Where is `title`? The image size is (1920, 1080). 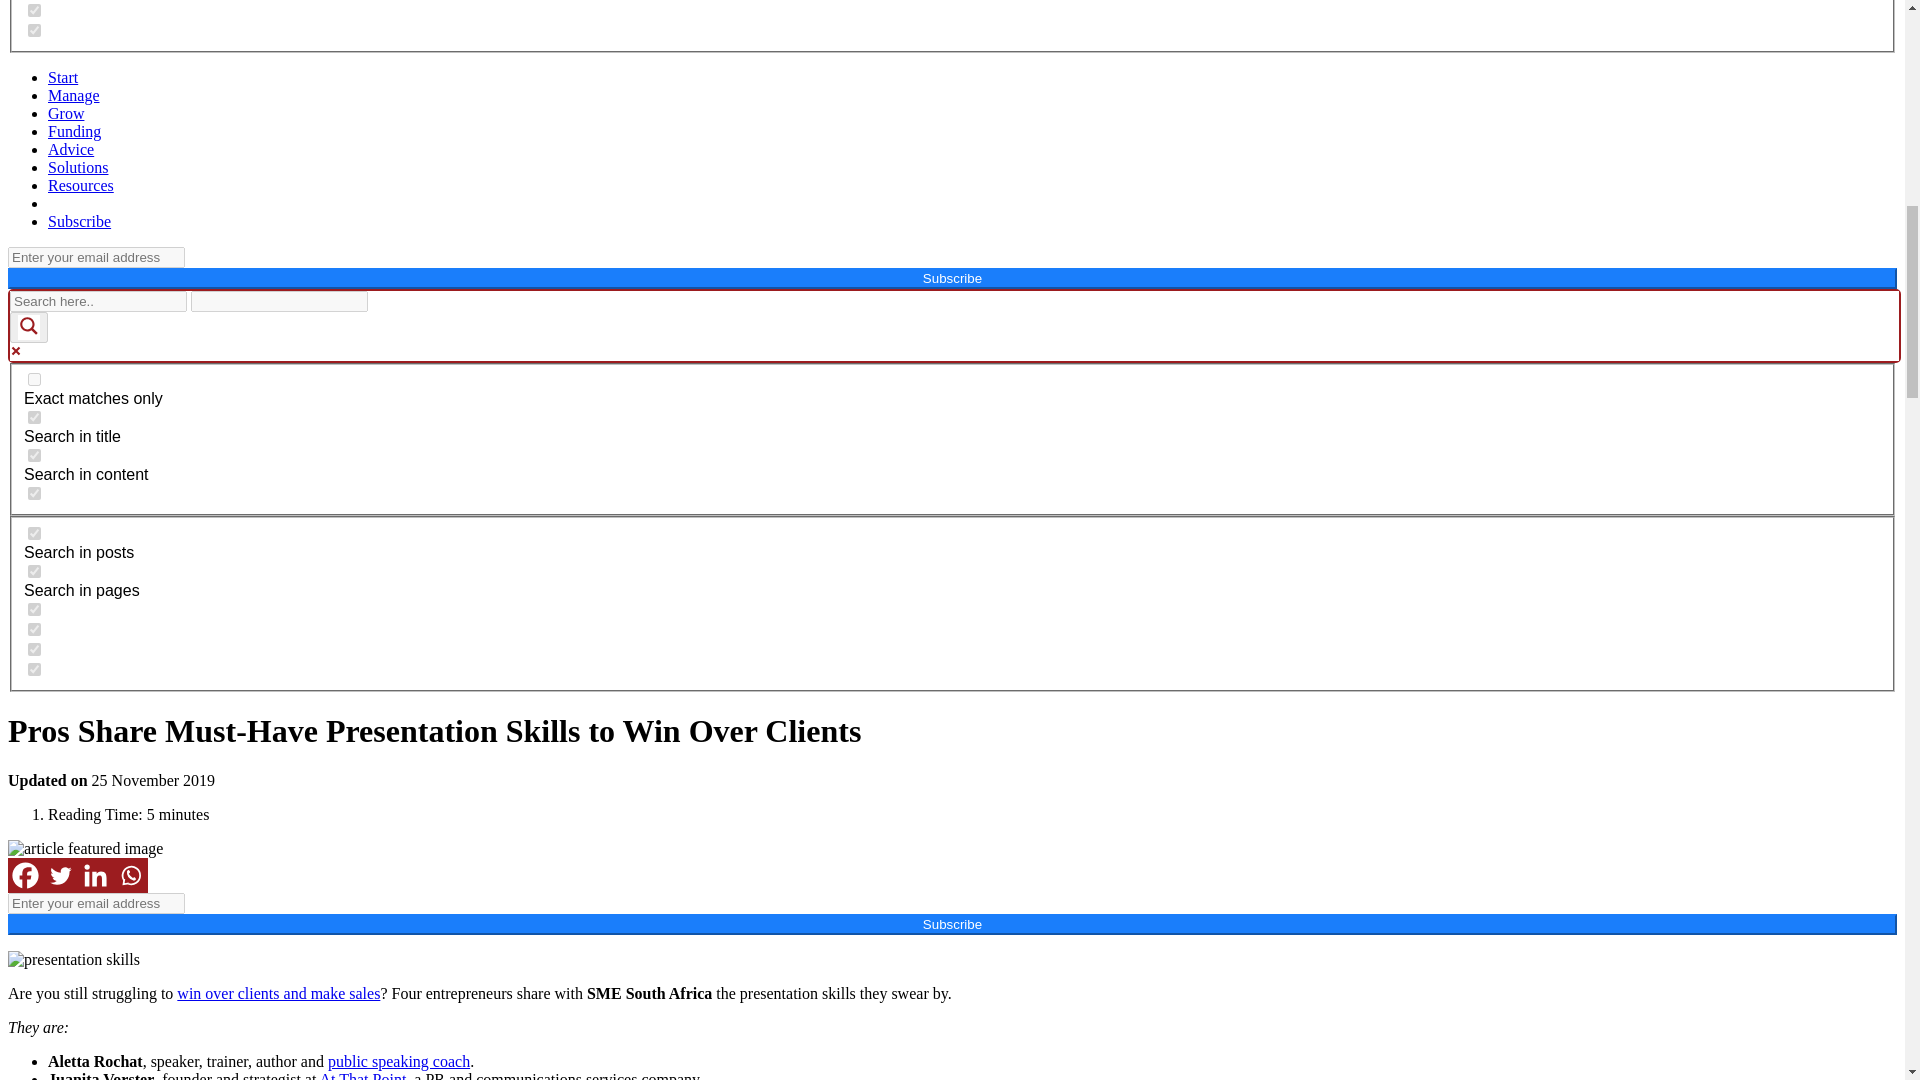
title is located at coordinates (34, 418).